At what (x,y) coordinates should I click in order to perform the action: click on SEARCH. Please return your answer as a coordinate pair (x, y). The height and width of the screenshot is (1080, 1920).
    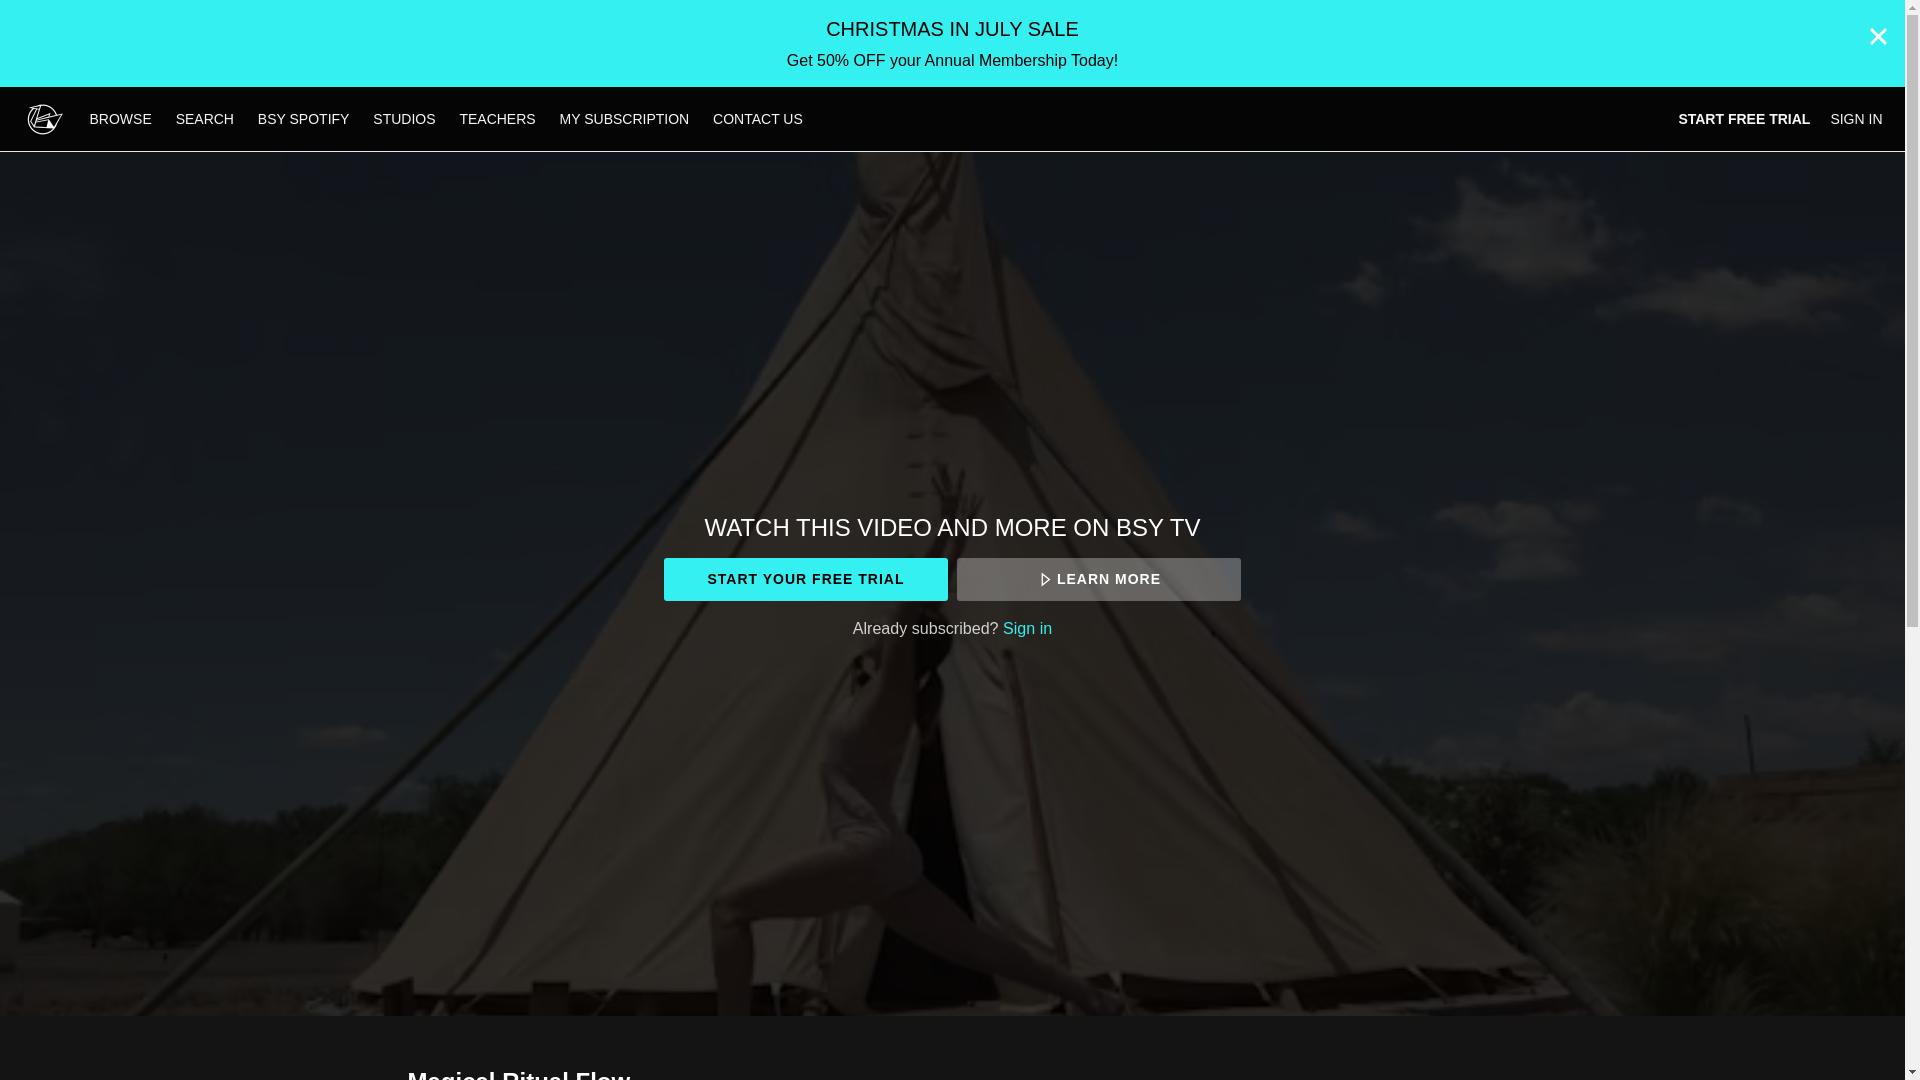
    Looking at the image, I should click on (206, 119).